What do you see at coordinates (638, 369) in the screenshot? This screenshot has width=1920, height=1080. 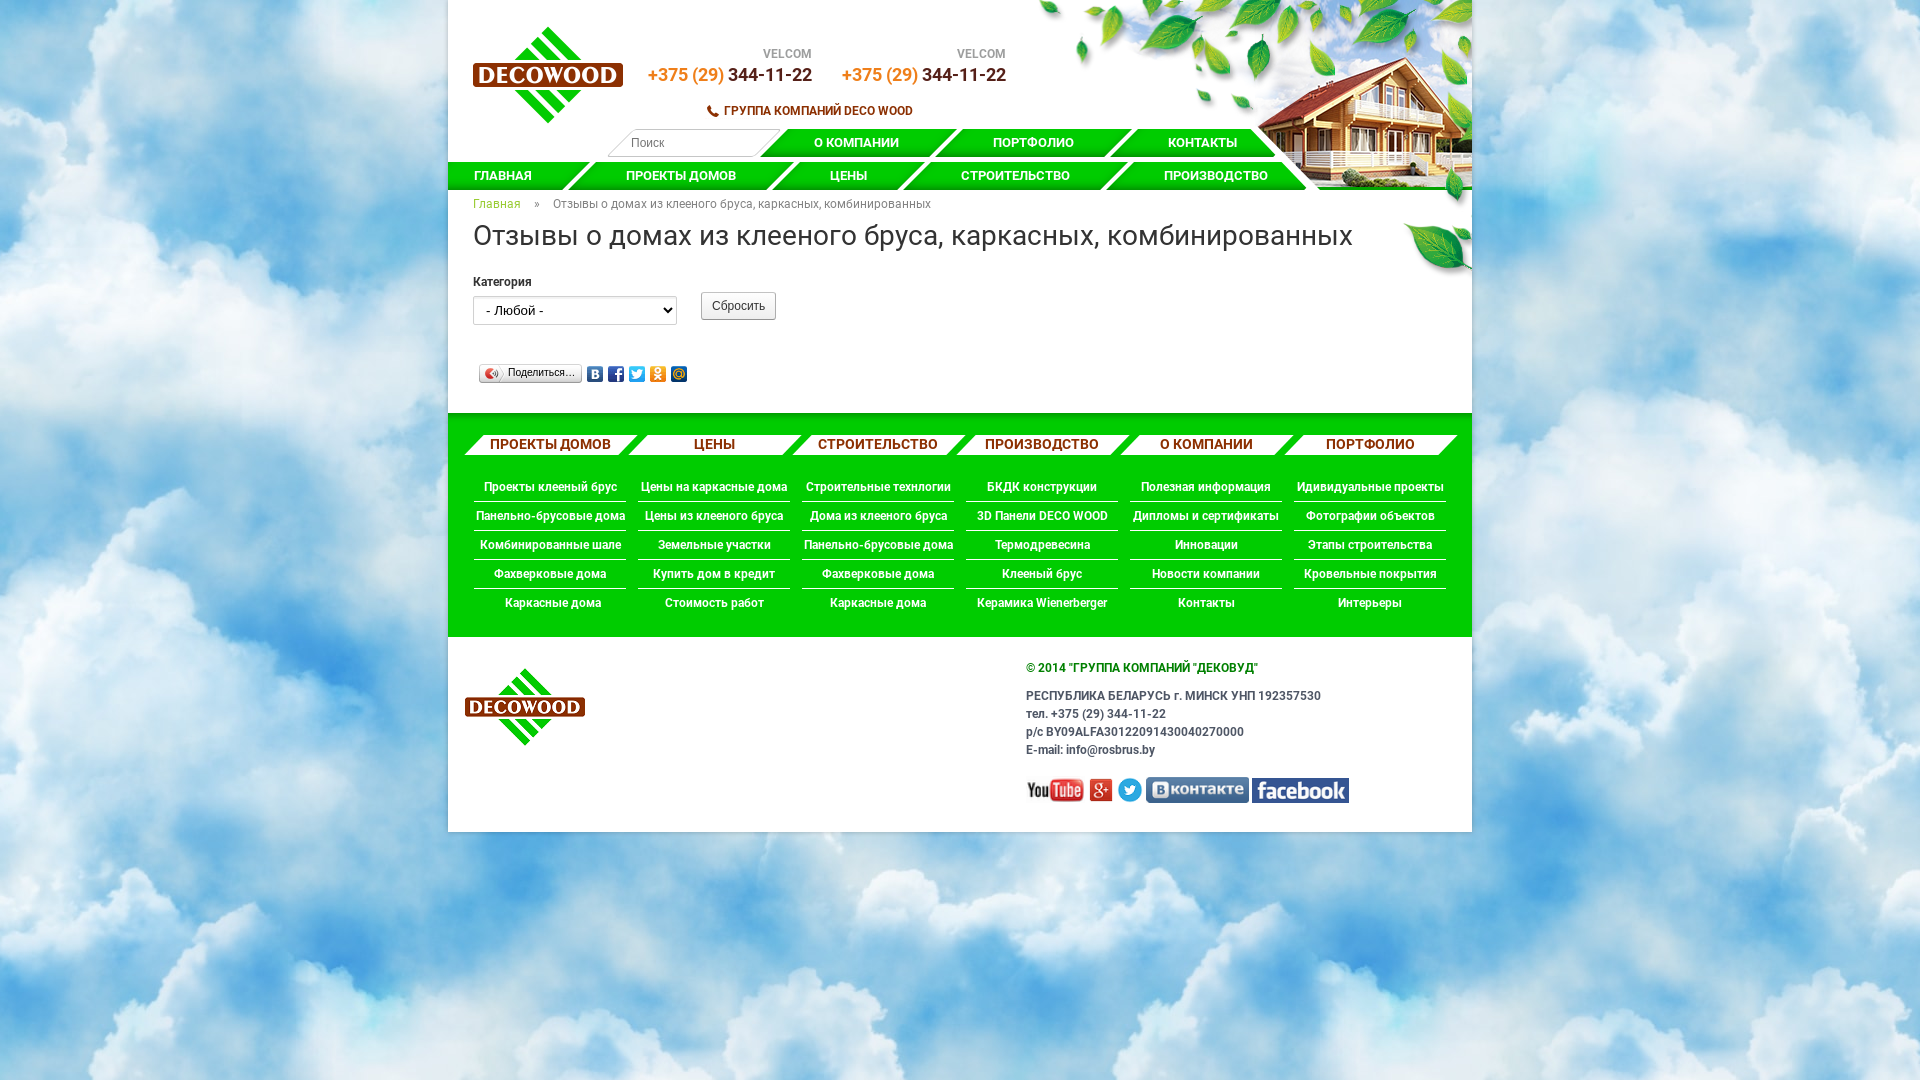 I see `Twitter` at bounding box center [638, 369].